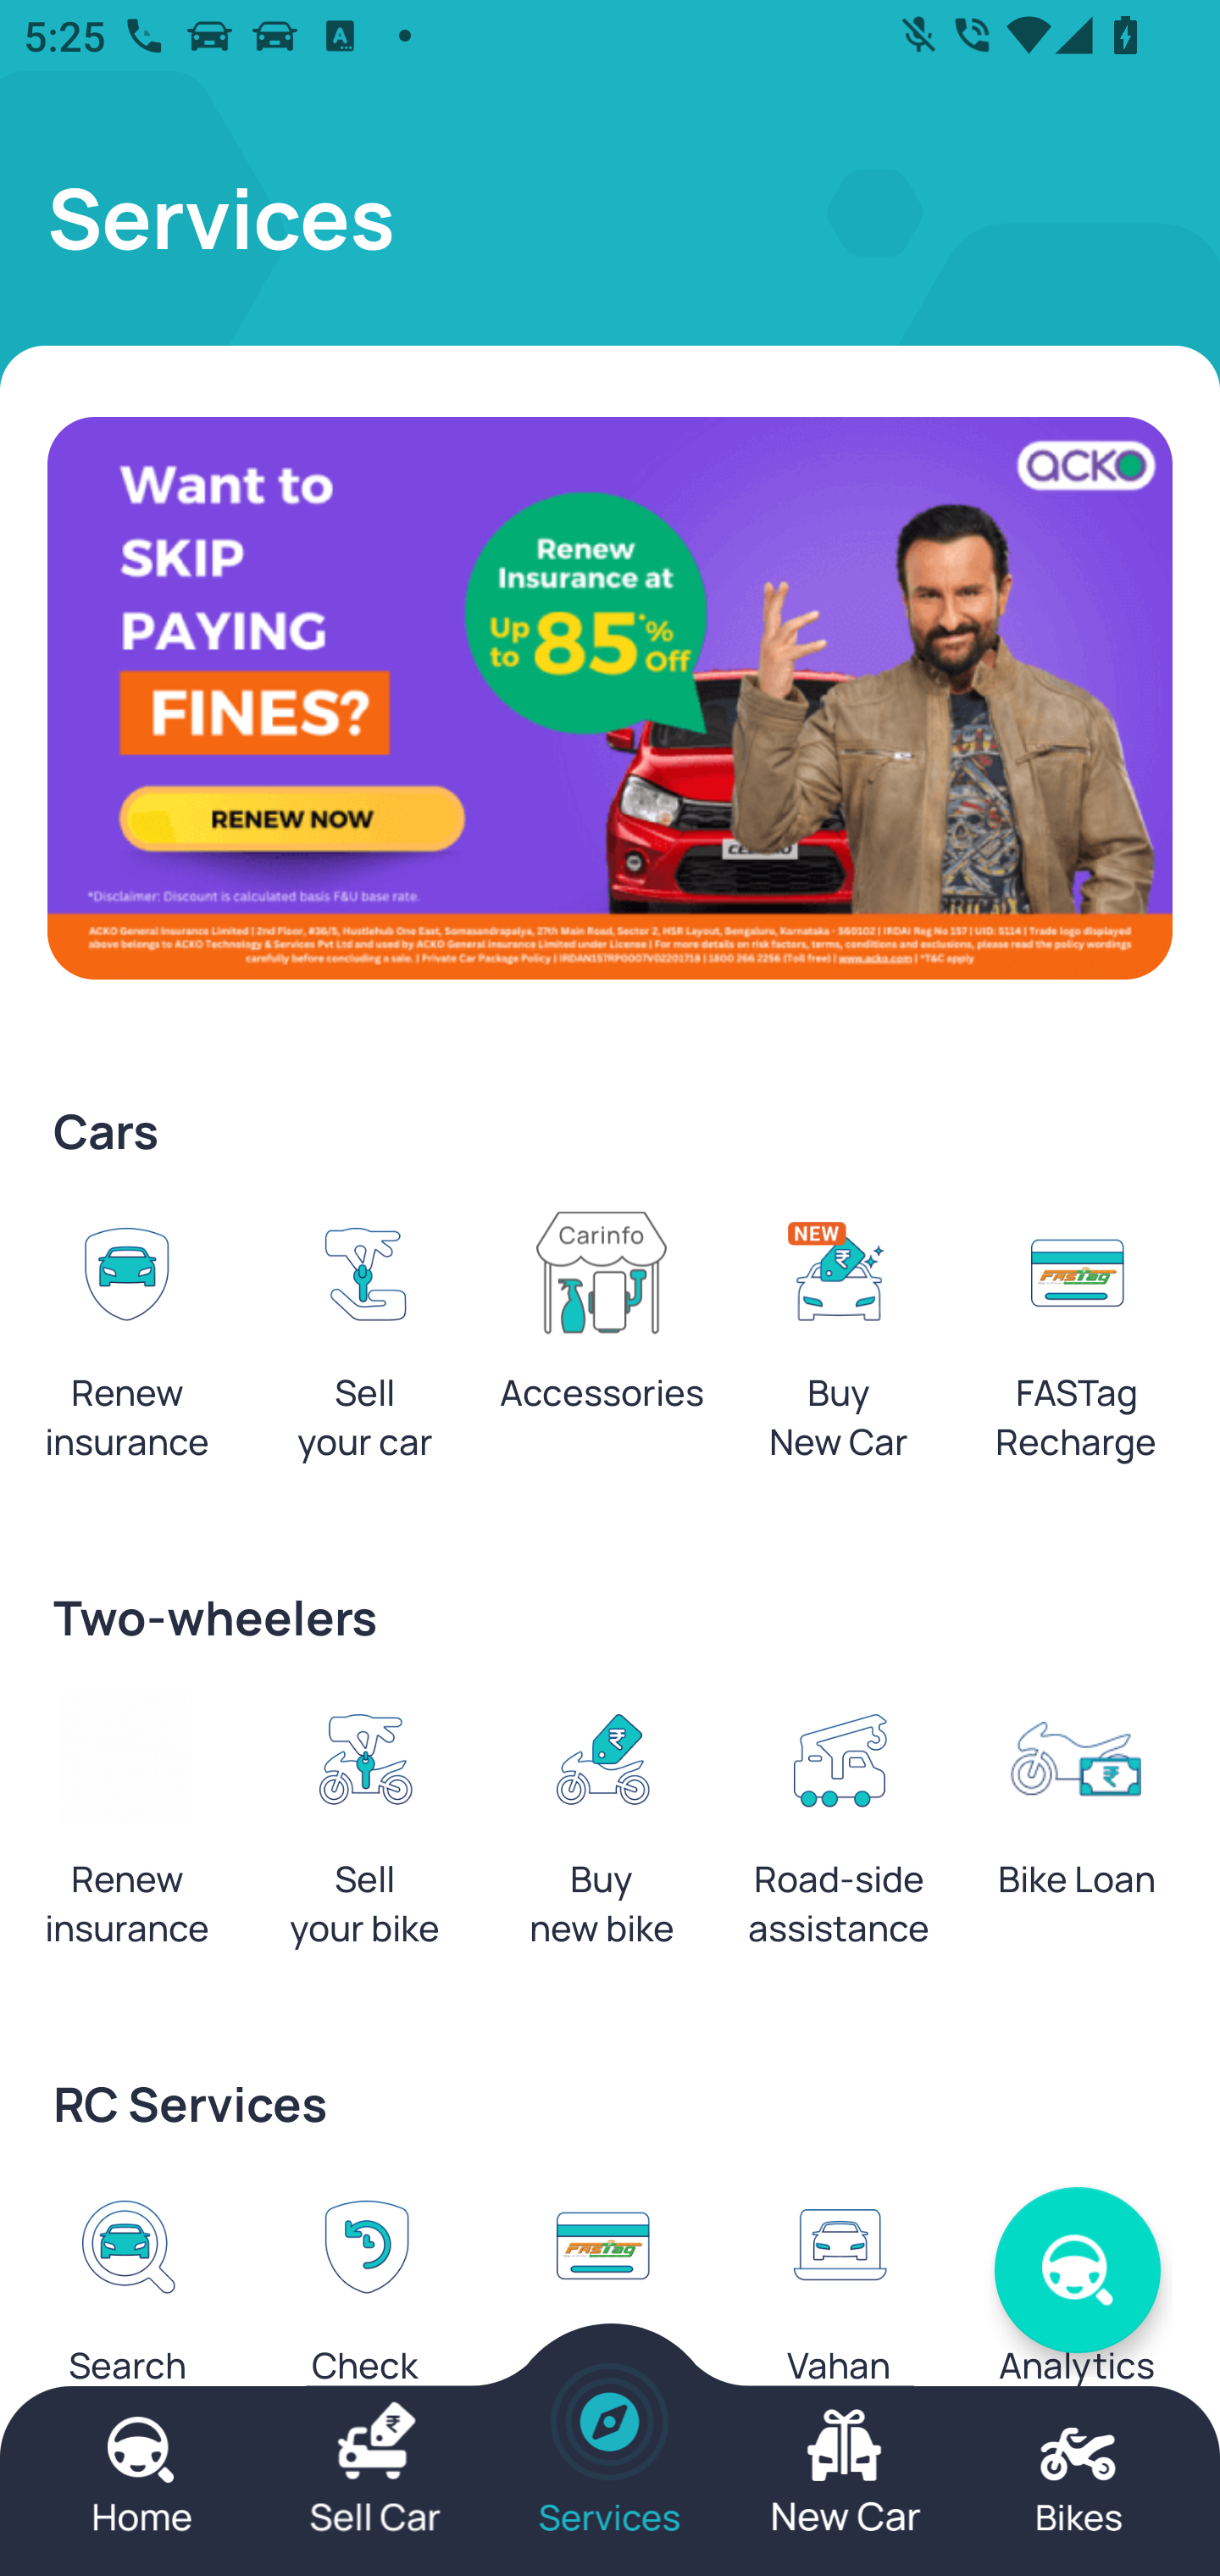 This screenshot has height=2576, width=1220. I want to click on Accessories, so click(602, 1320).